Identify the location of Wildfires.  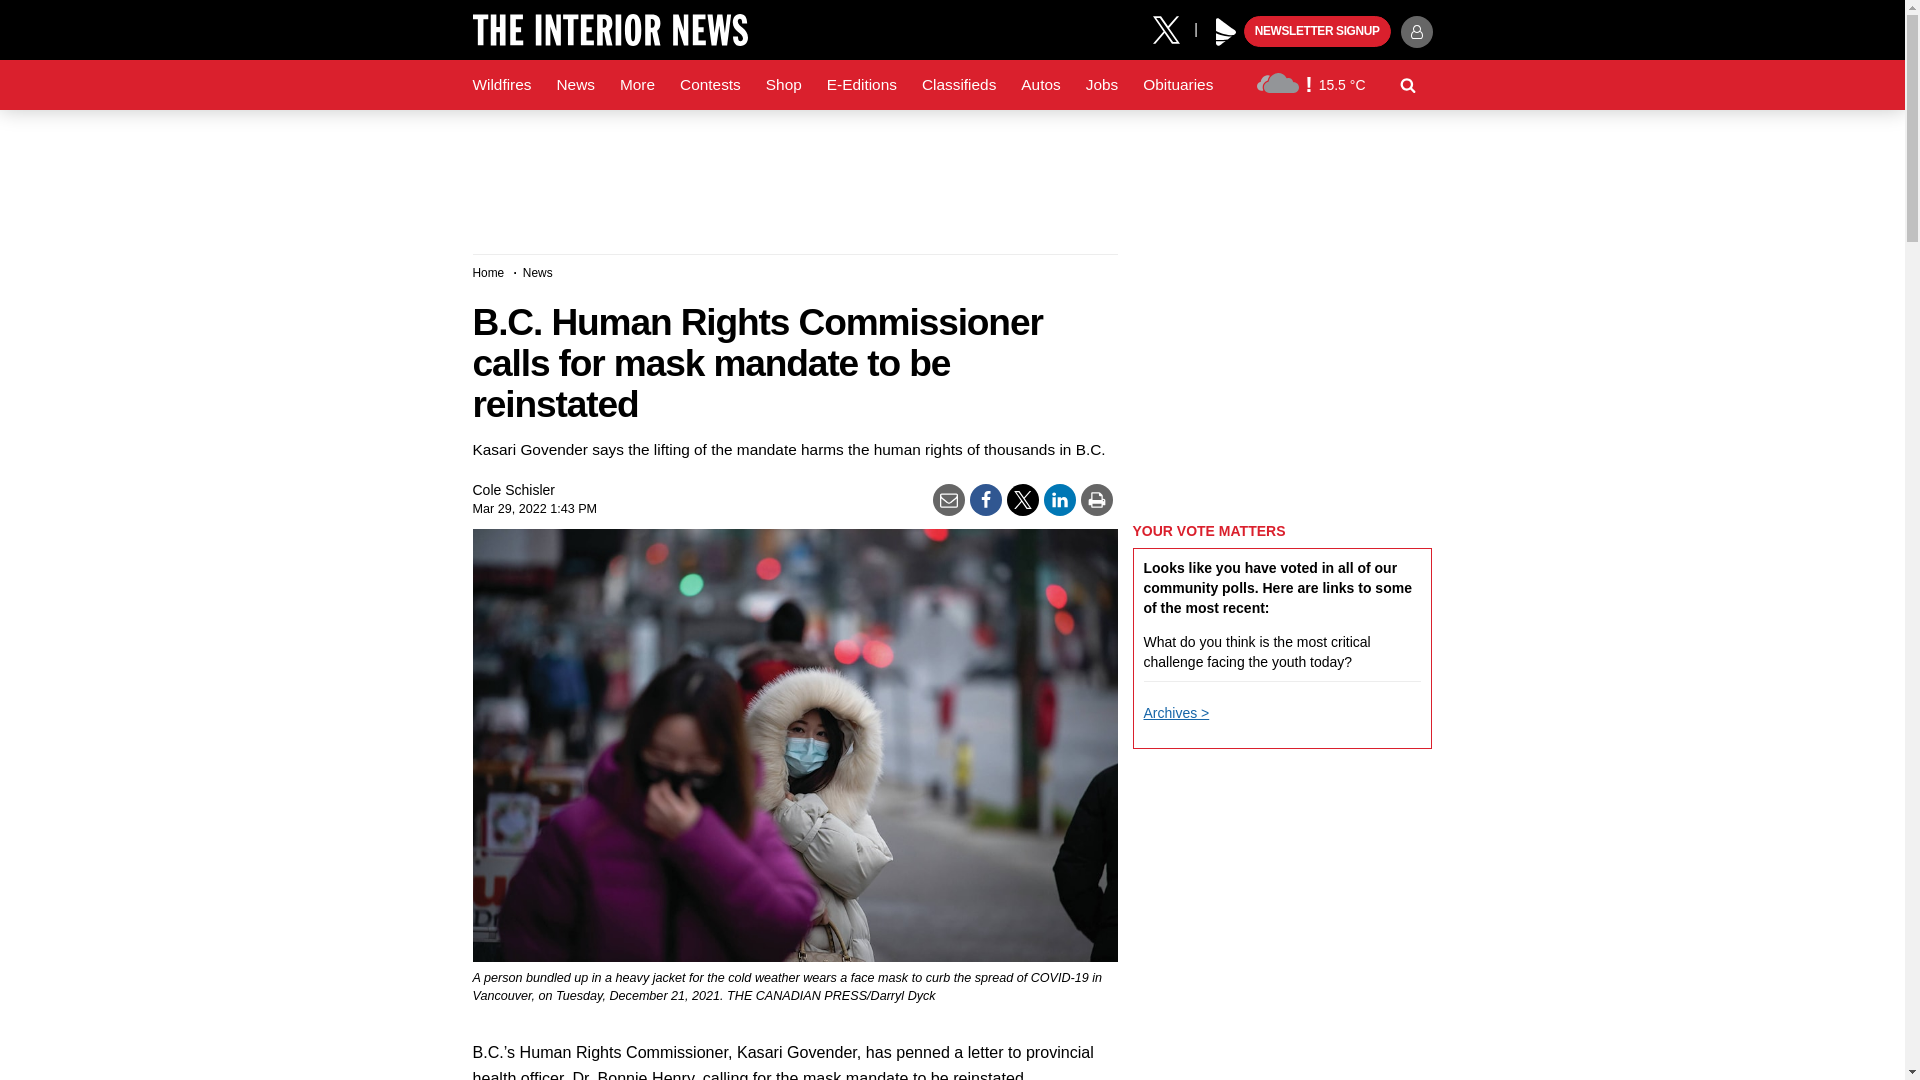
(502, 85).